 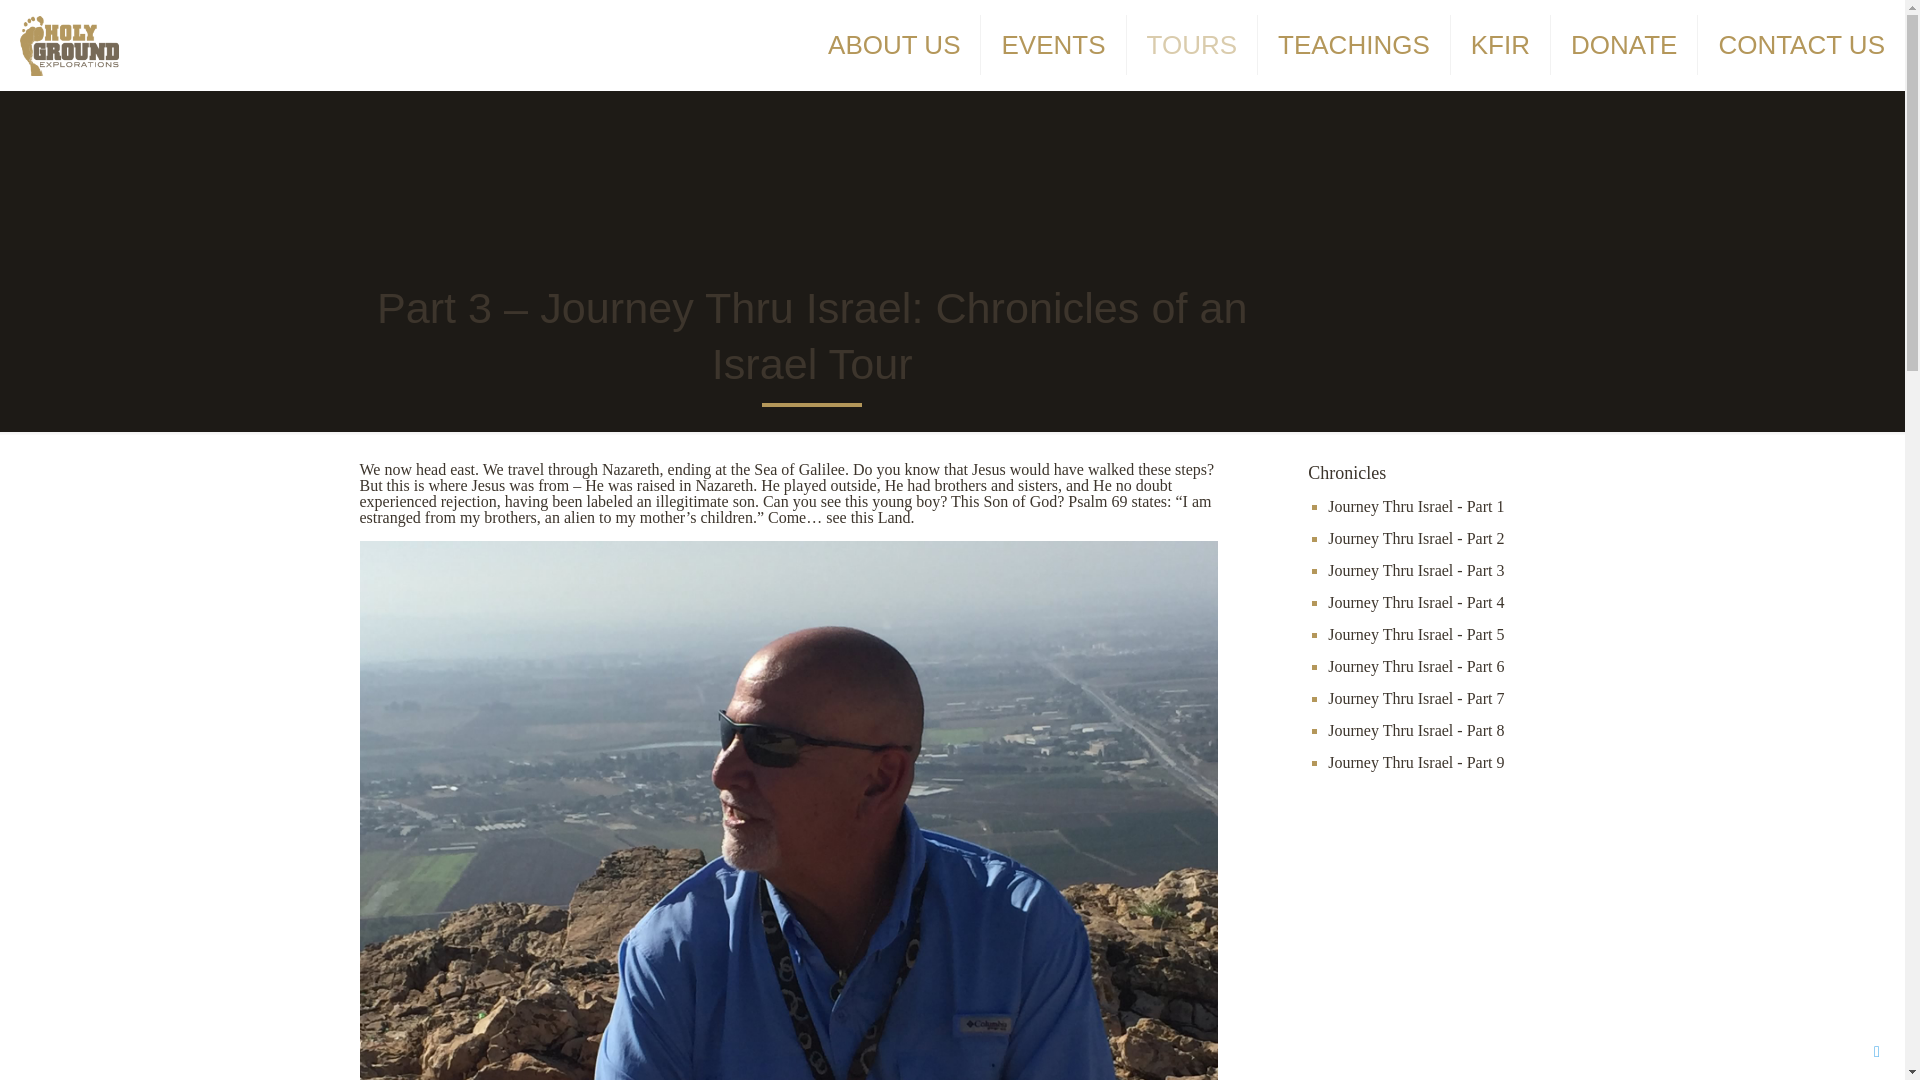 What do you see at coordinates (69, 44) in the screenshot?
I see `Holy Ground Explorations` at bounding box center [69, 44].